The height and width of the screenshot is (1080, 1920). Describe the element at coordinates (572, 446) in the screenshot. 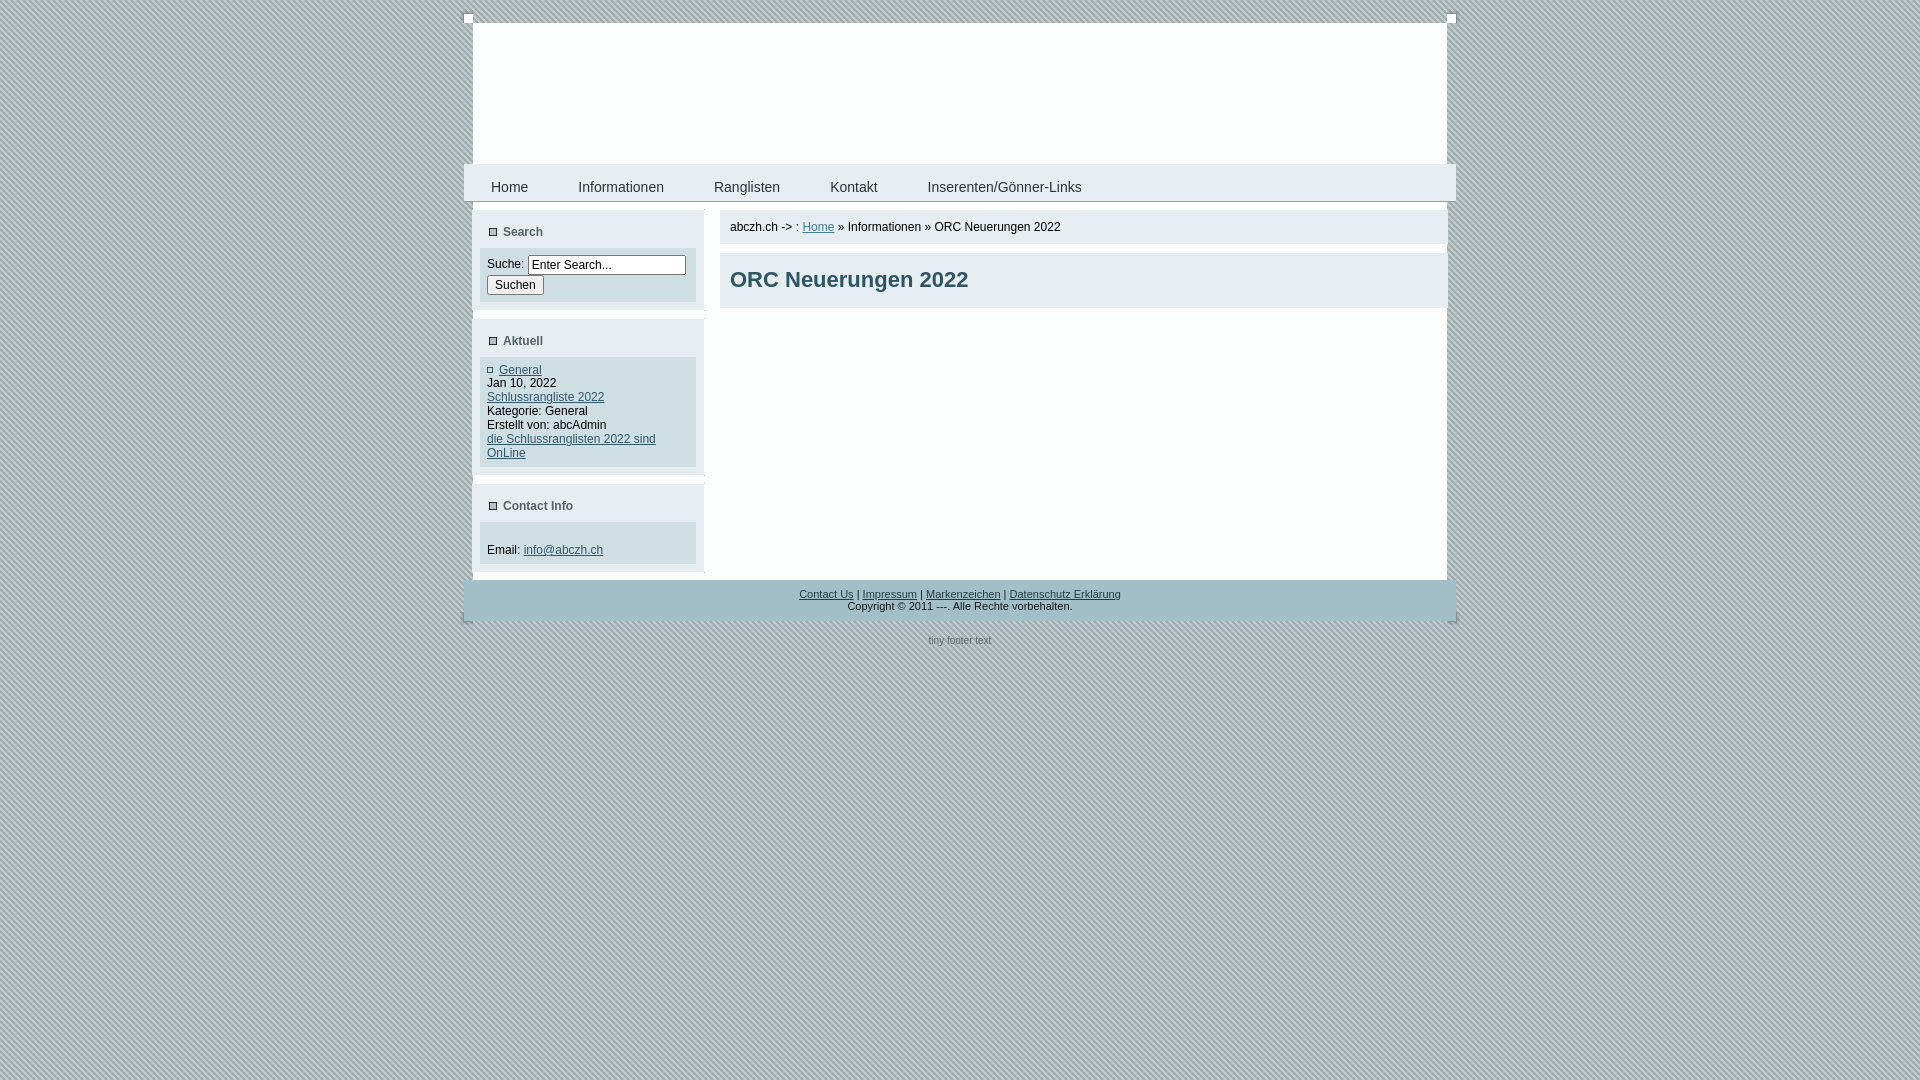

I see `die Schlussranglisten 2022 sind OnLine` at that location.